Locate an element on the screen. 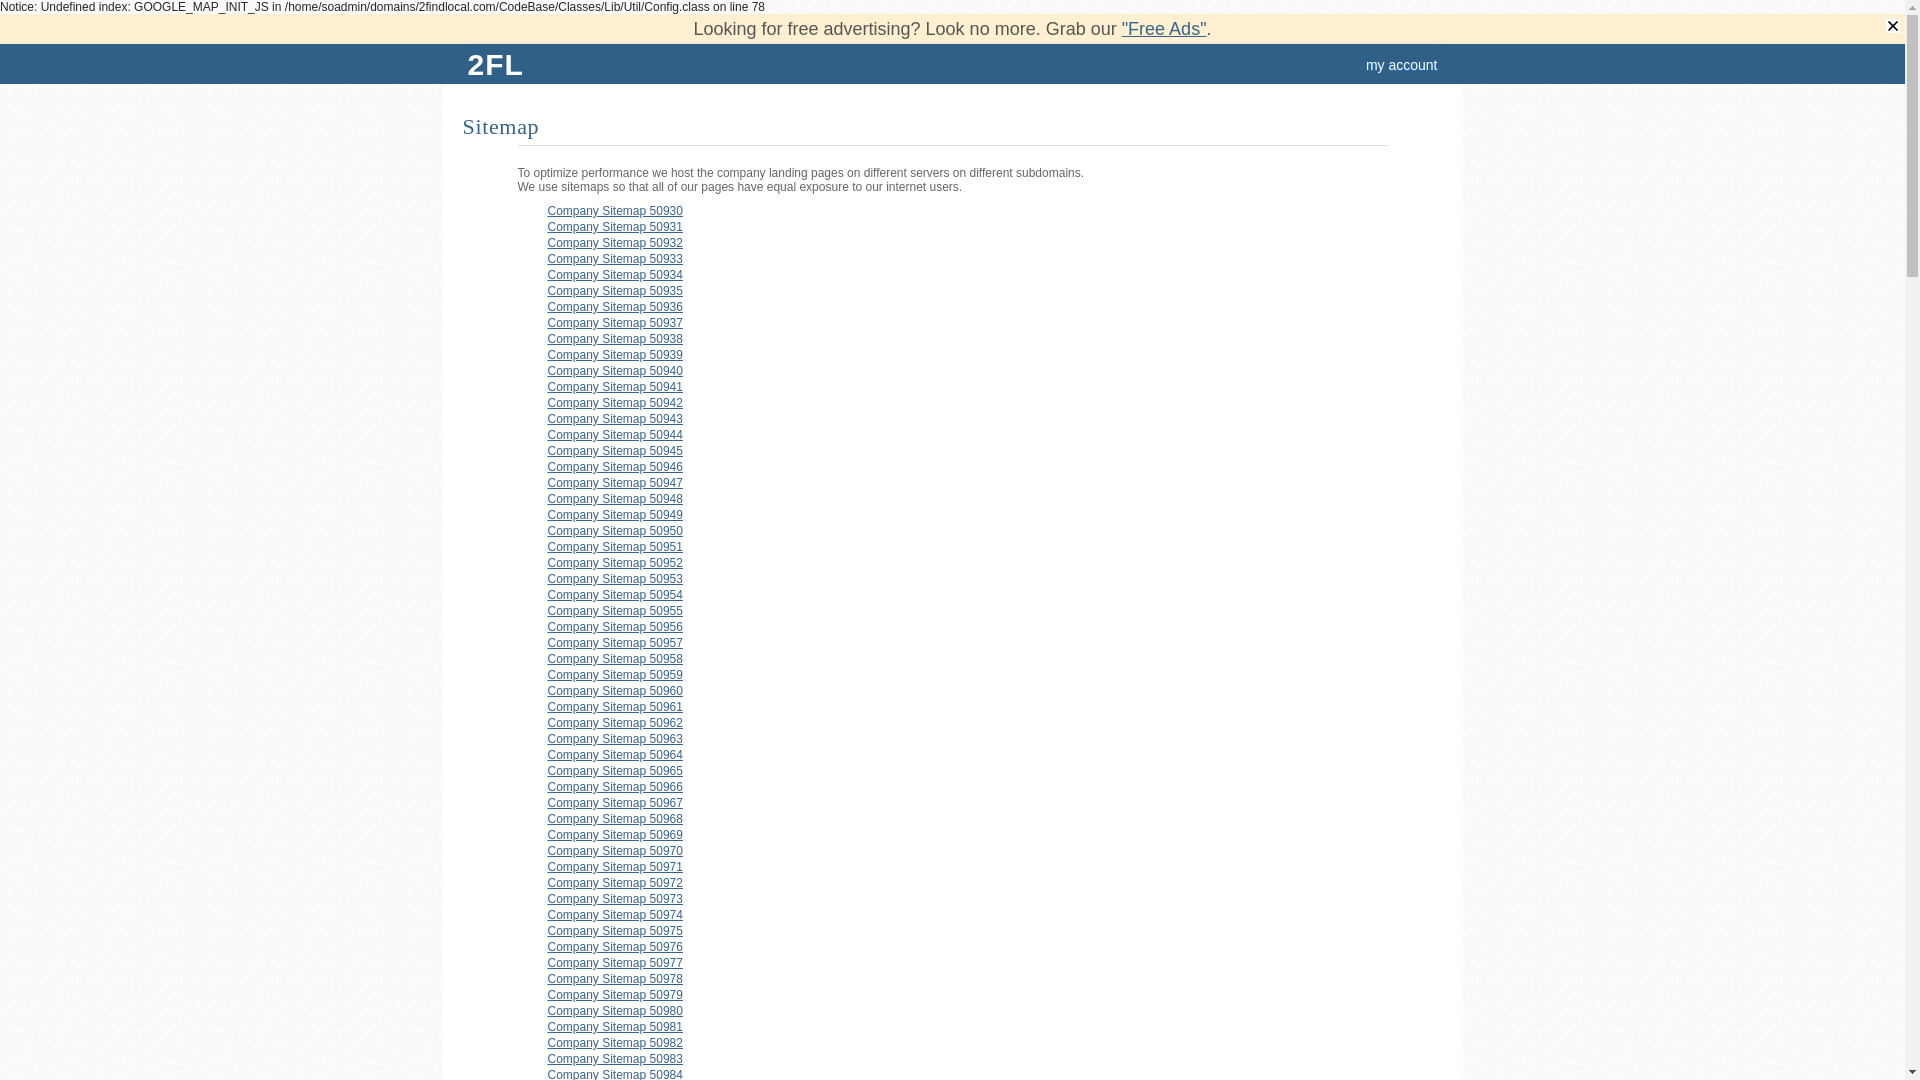  Company Sitemap 50935 is located at coordinates (616, 291).